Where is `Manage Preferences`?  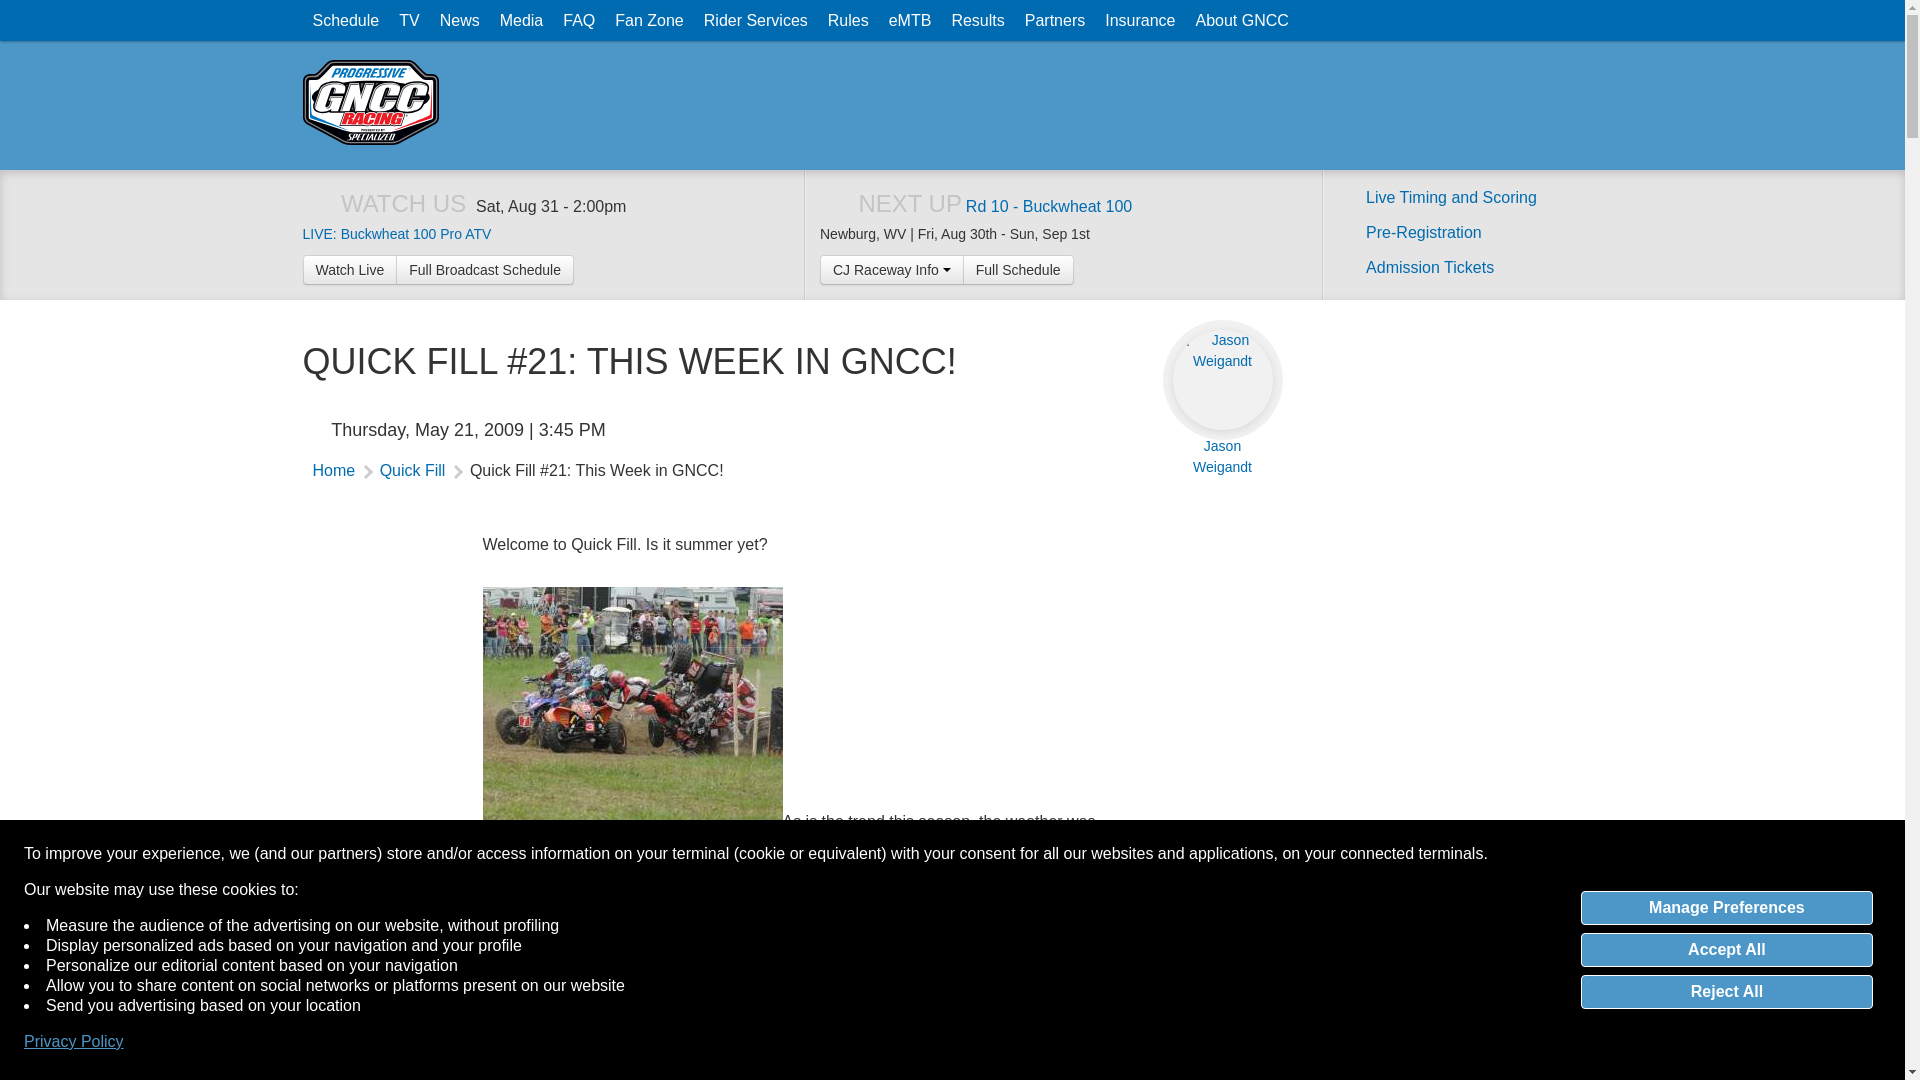 Manage Preferences is located at coordinates (1726, 908).